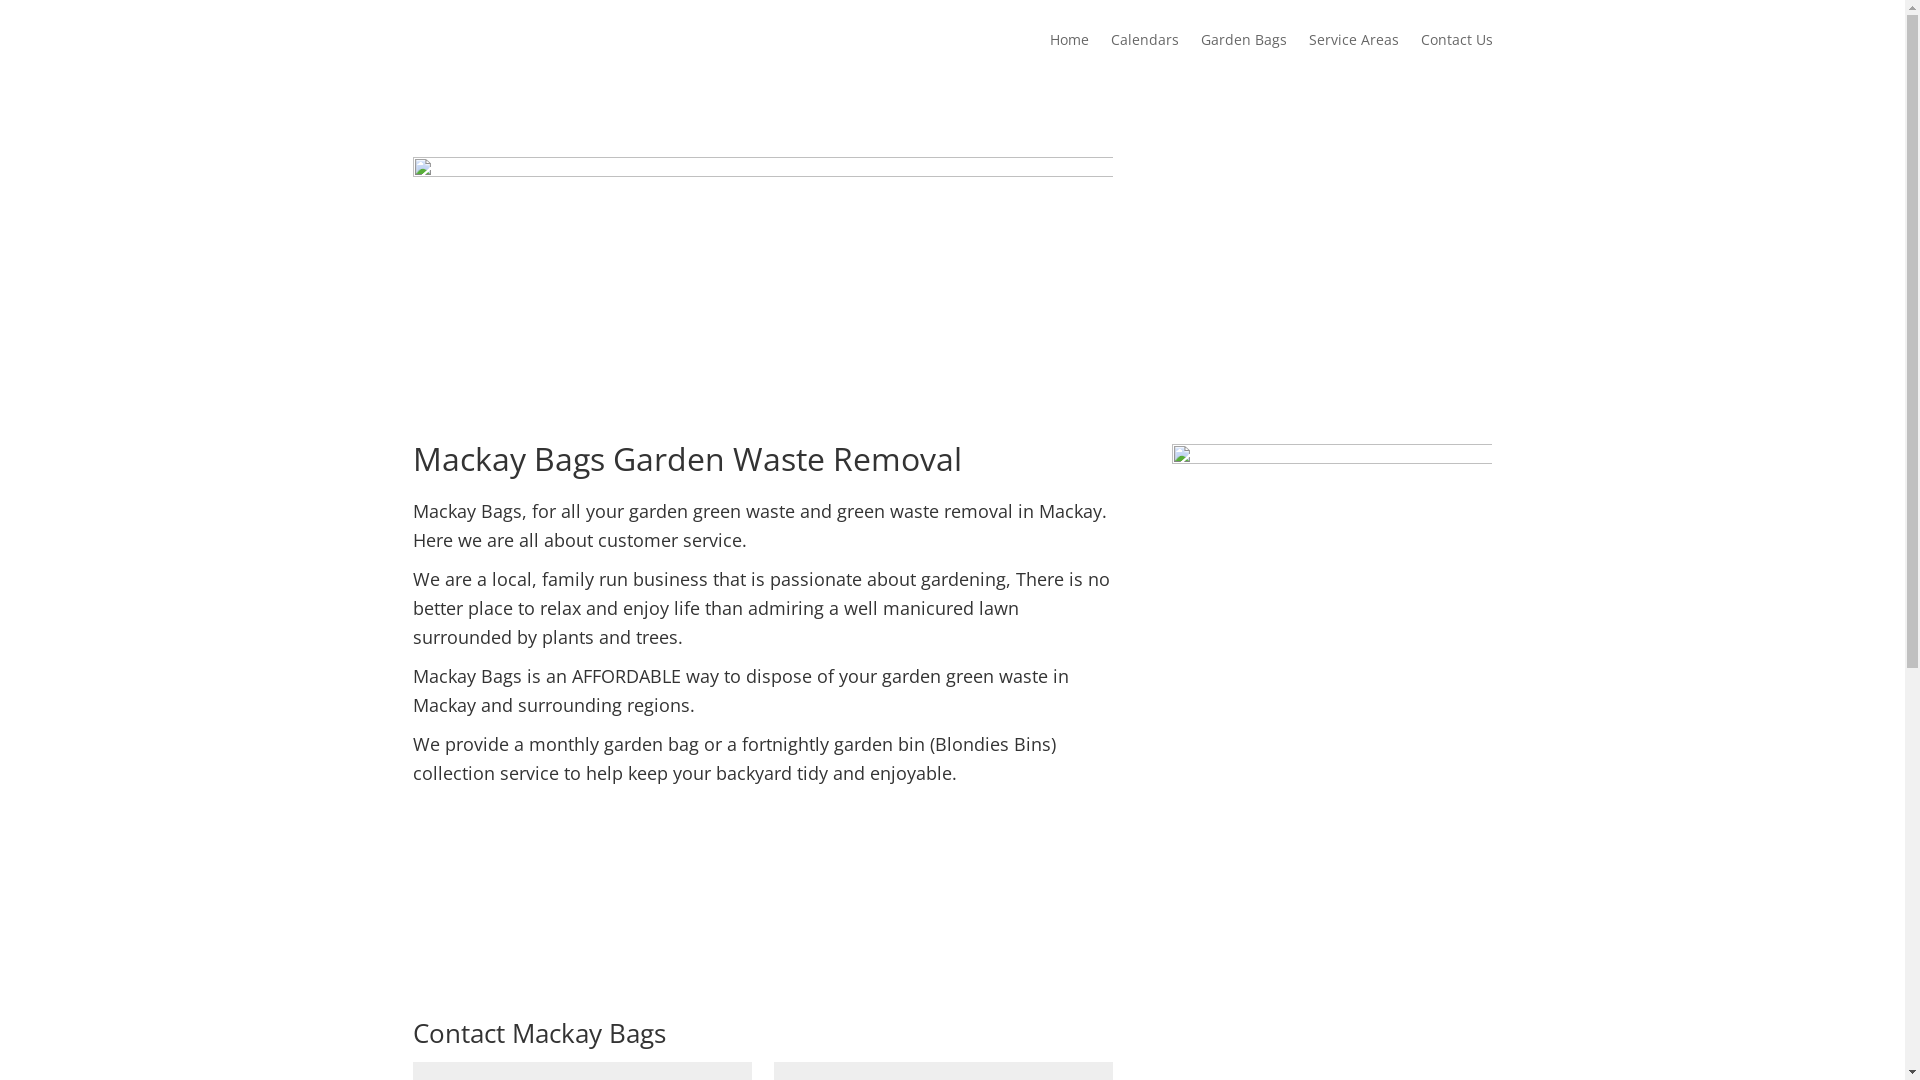  What do you see at coordinates (1144, 54) in the screenshot?
I see `Calendars` at bounding box center [1144, 54].